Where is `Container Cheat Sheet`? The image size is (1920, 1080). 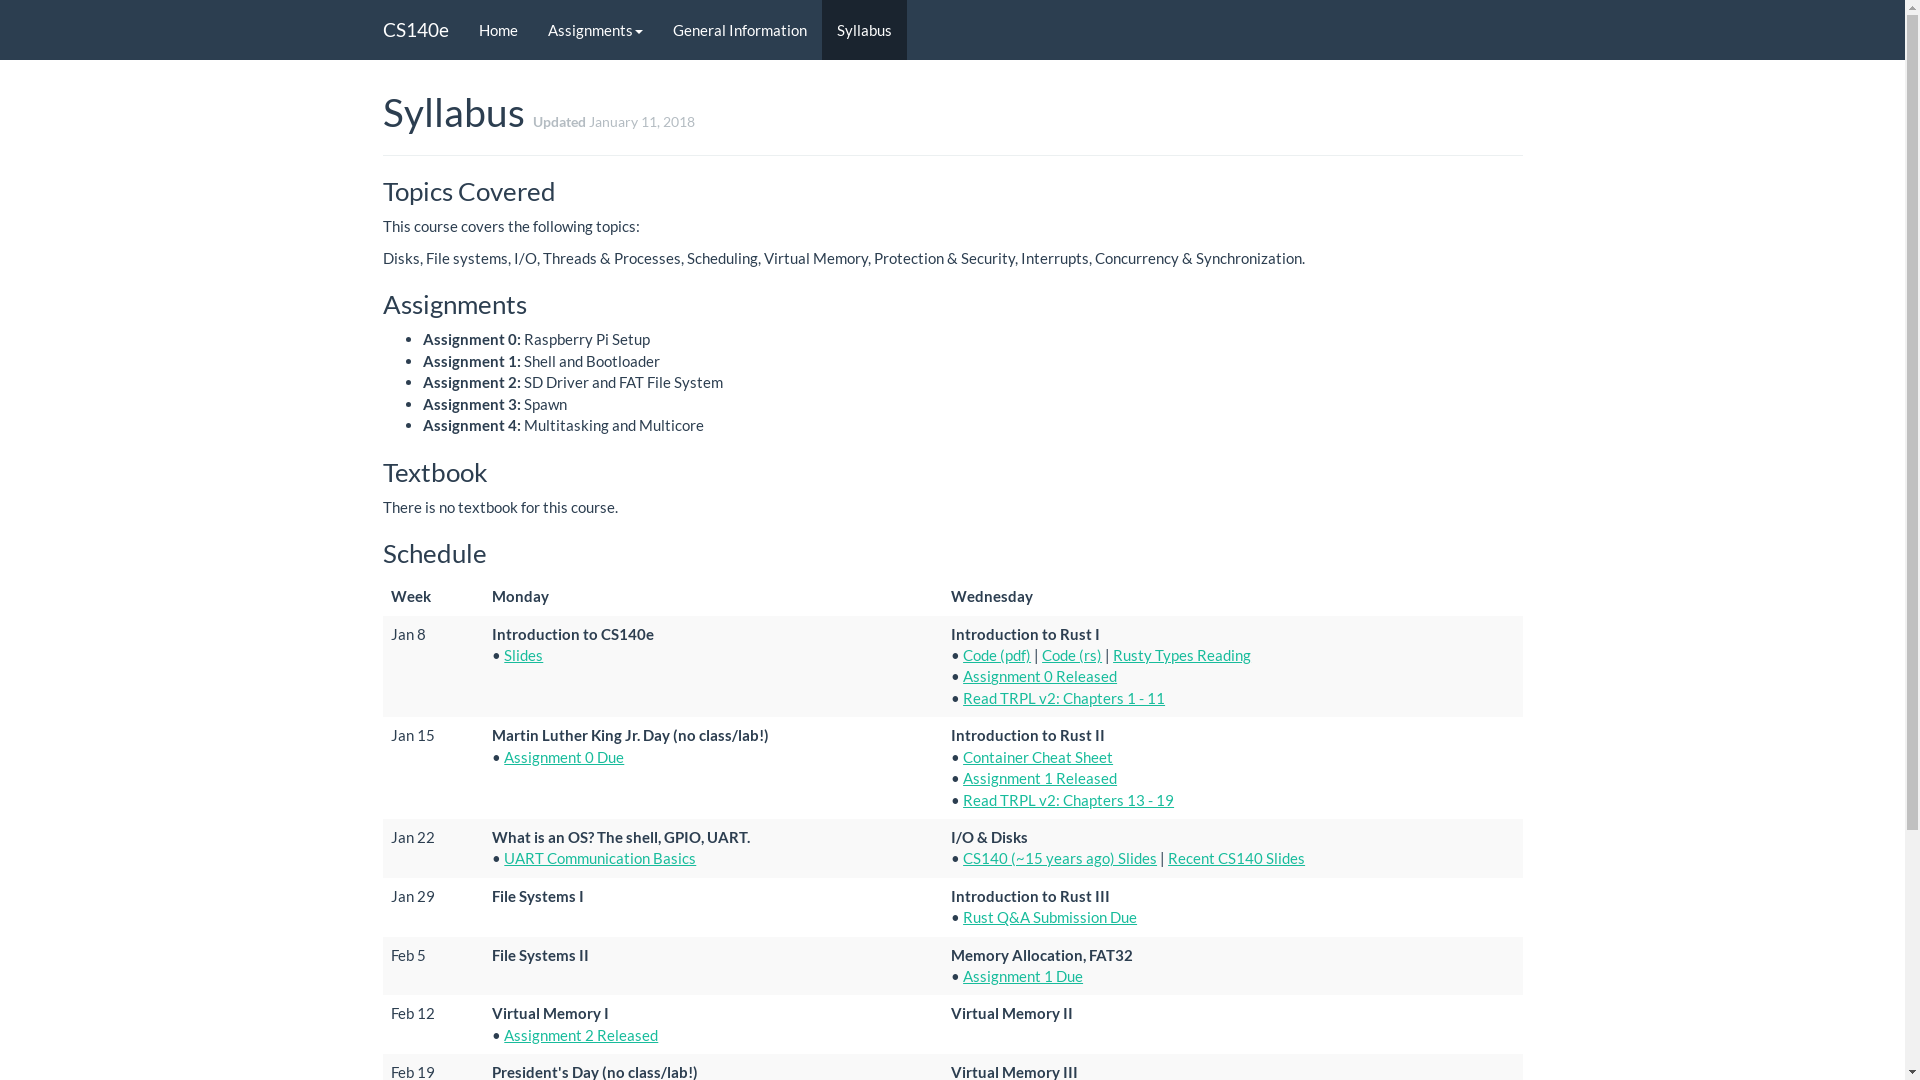
Container Cheat Sheet is located at coordinates (1038, 756).